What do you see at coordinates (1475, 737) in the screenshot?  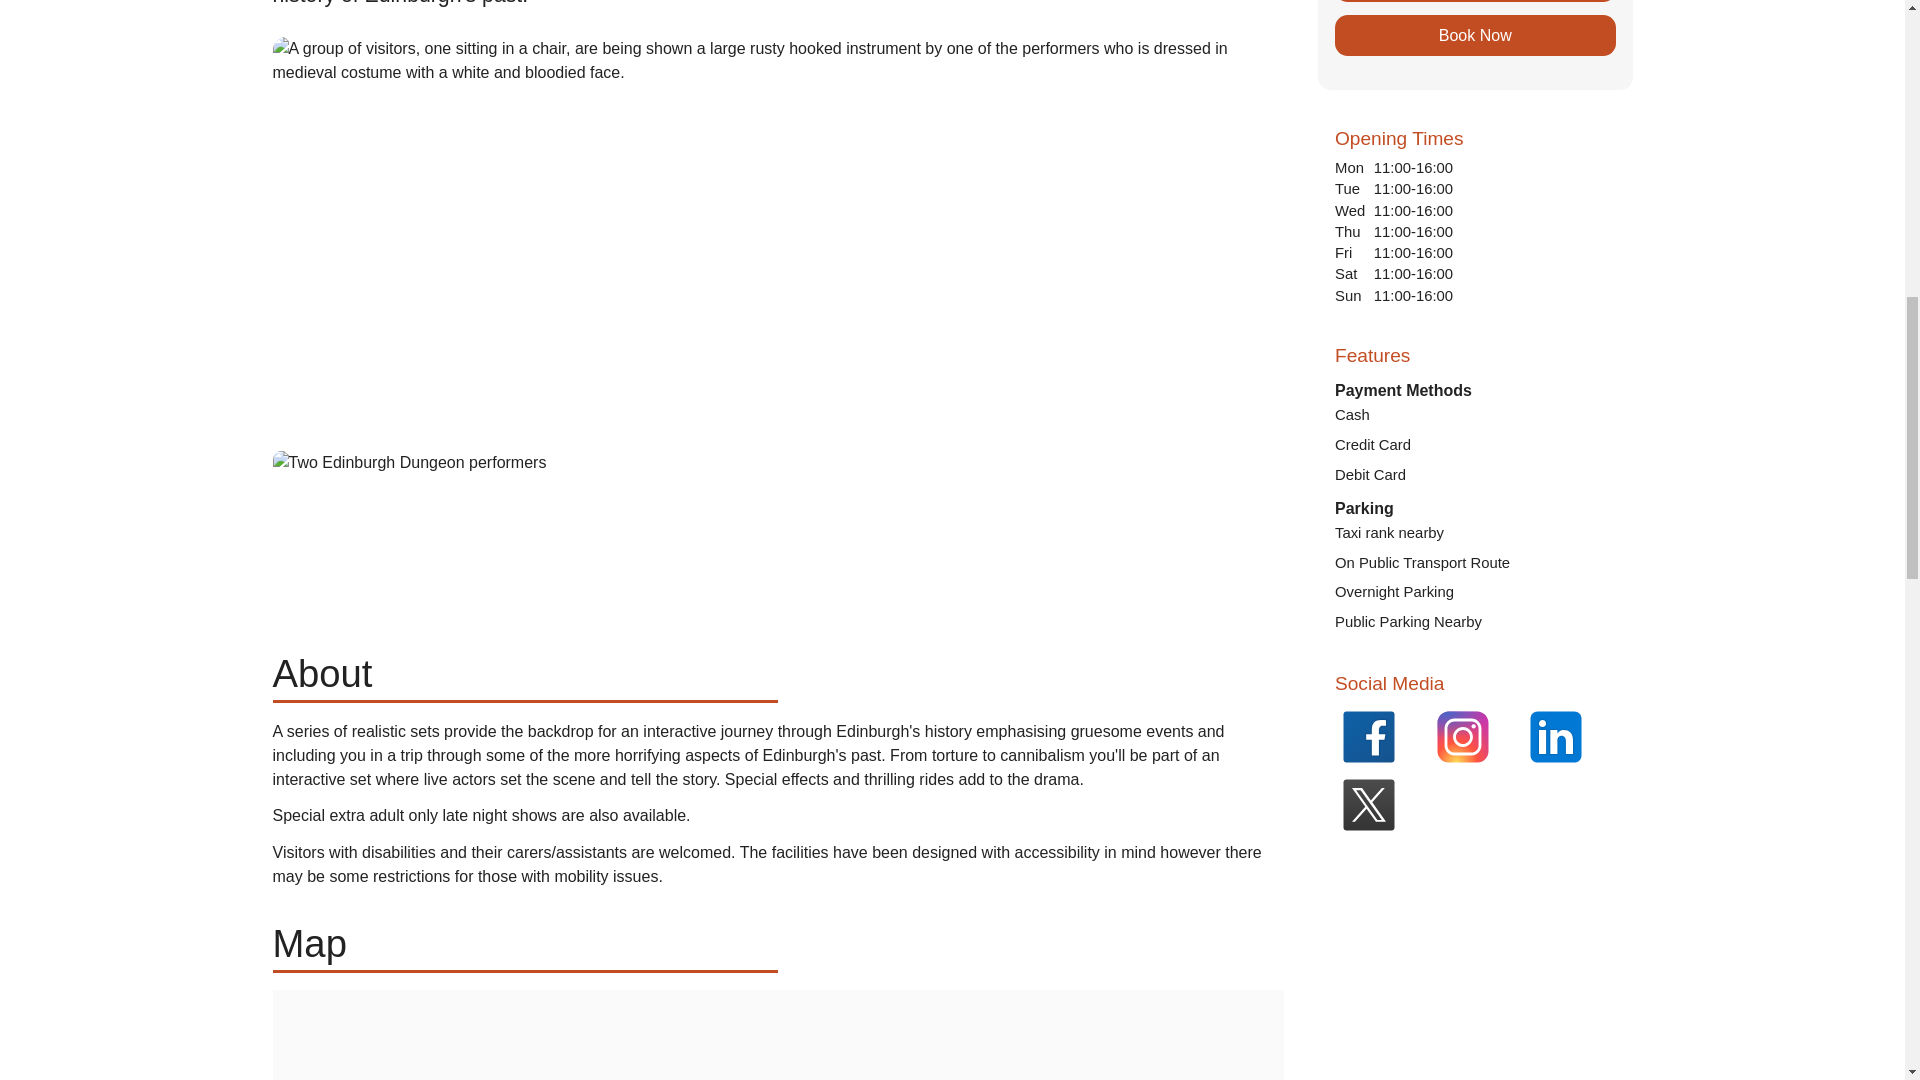 I see `Instagram` at bounding box center [1475, 737].